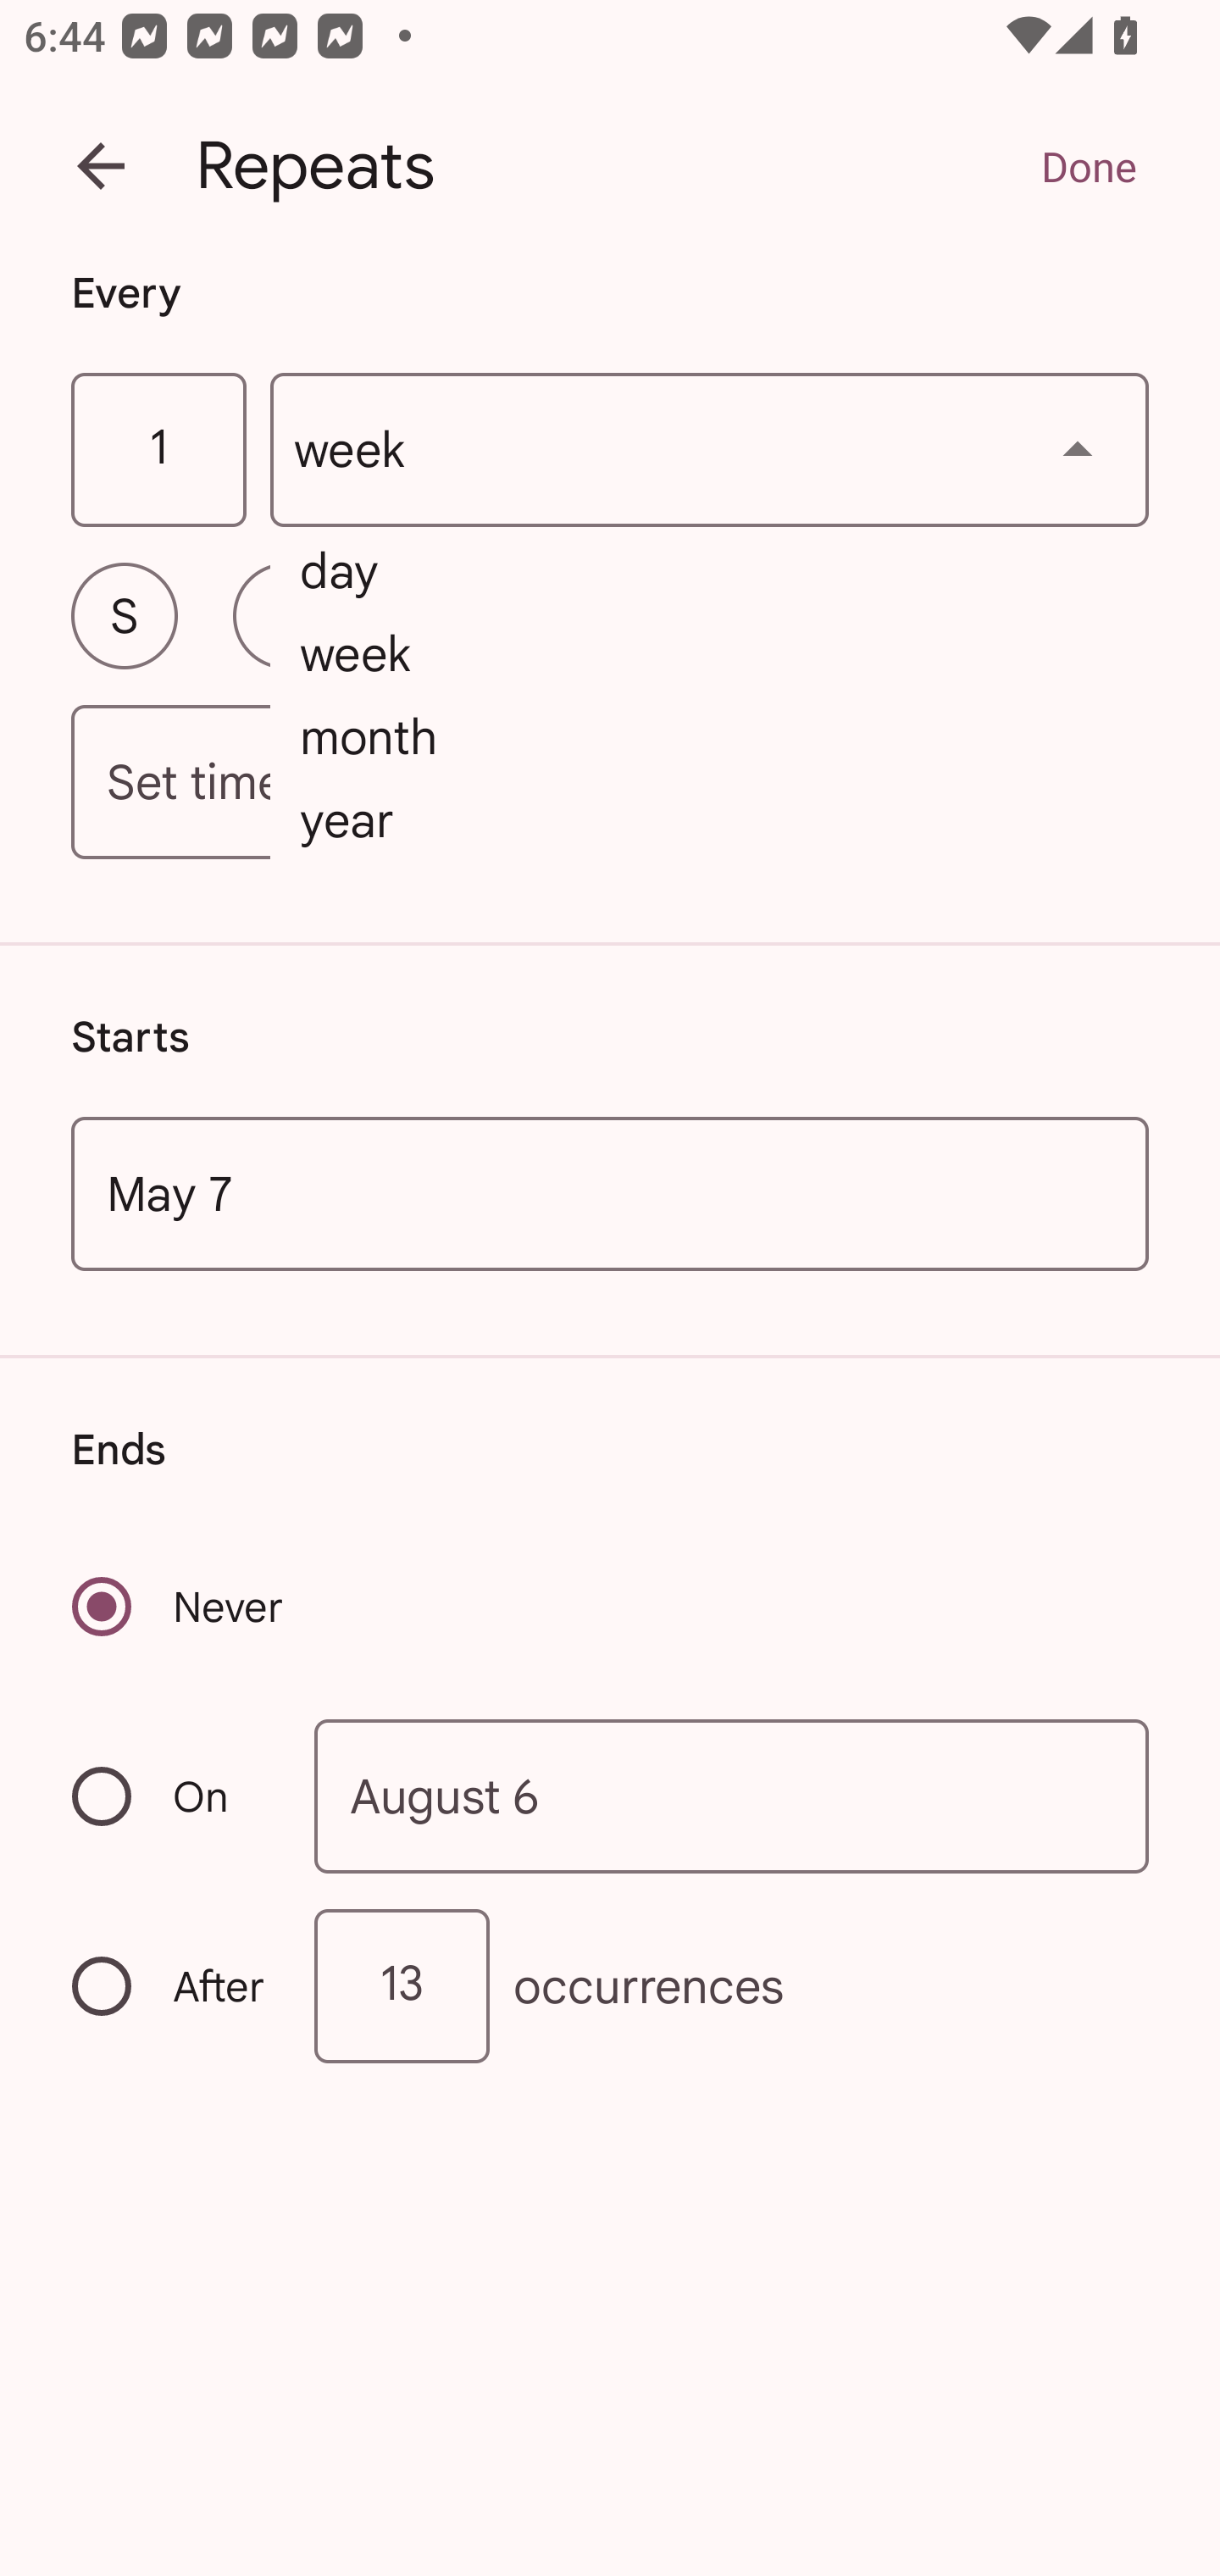 Image resolution: width=1220 pixels, height=2576 pixels. I want to click on Never Recurrence never ends, so click(180, 1607).